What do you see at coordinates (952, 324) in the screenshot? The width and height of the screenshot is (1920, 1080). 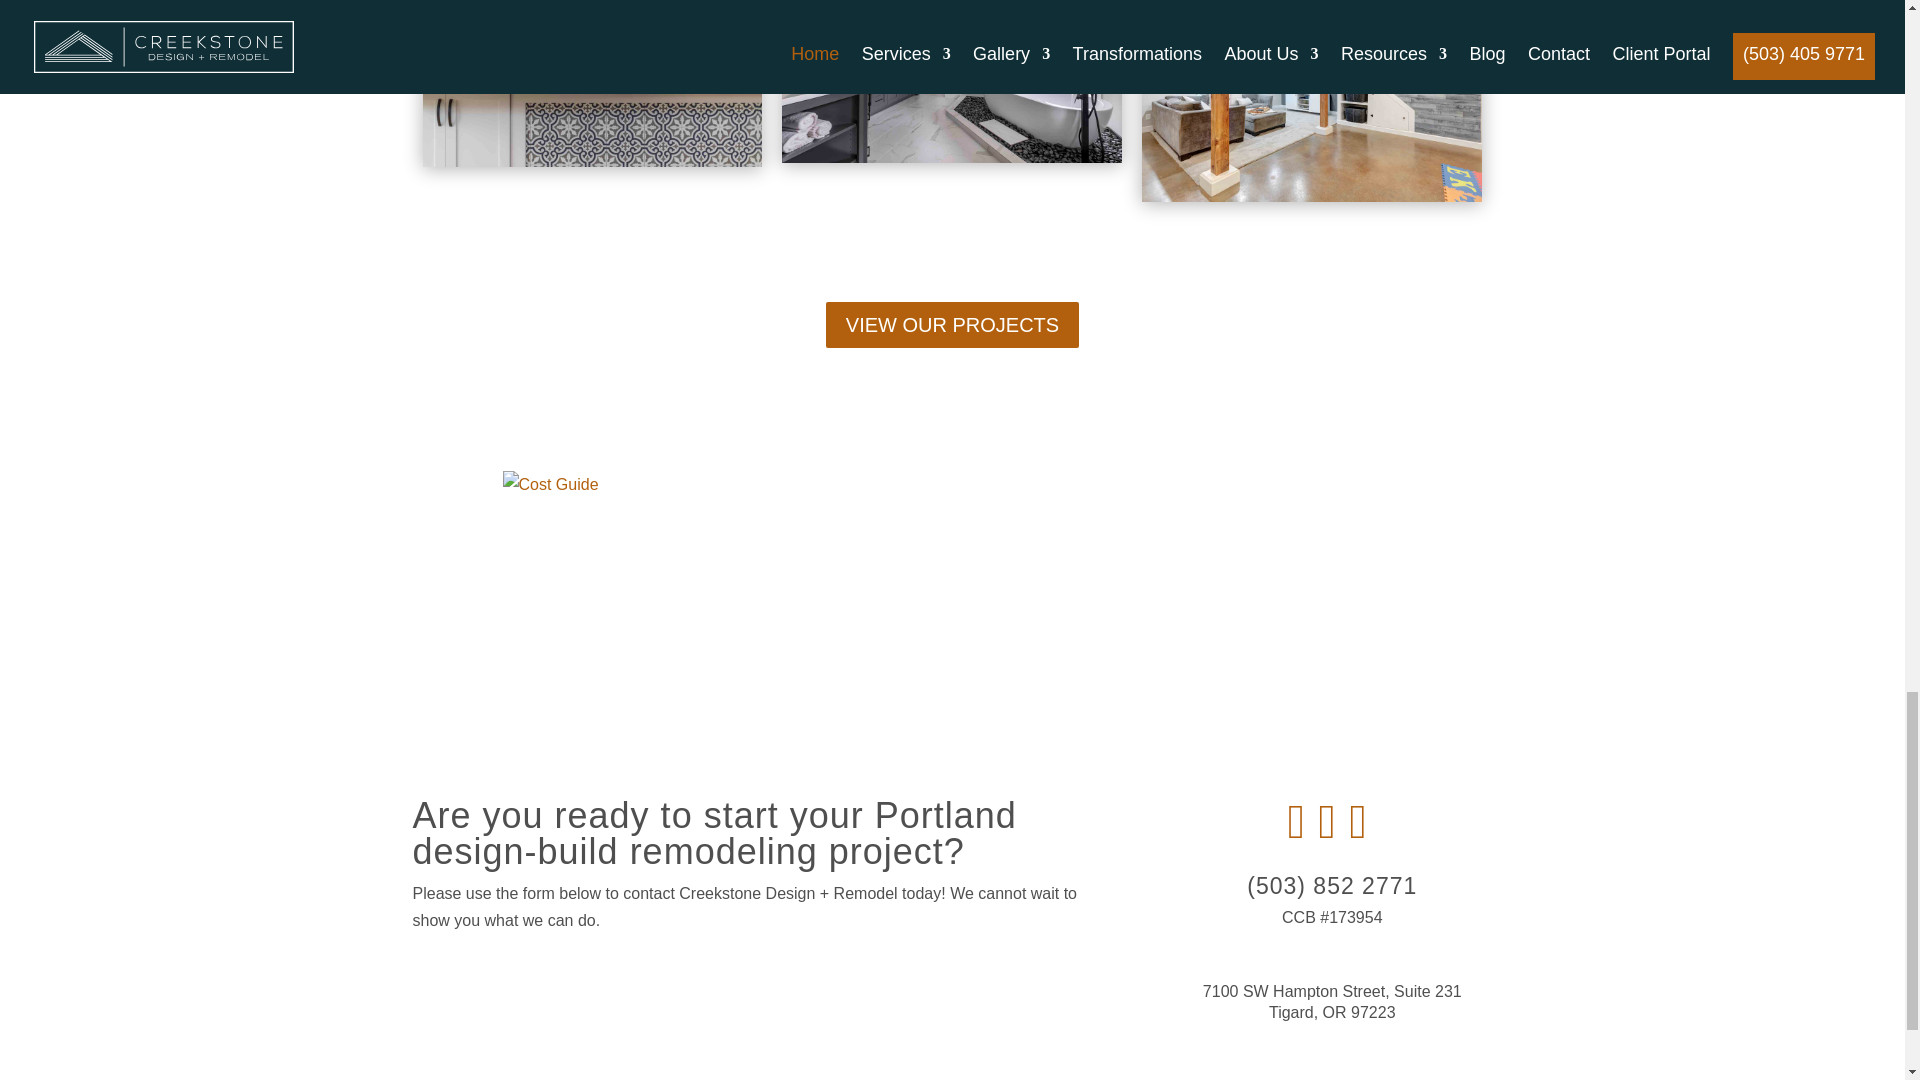 I see `VIEW OUR PROJECTS` at bounding box center [952, 324].